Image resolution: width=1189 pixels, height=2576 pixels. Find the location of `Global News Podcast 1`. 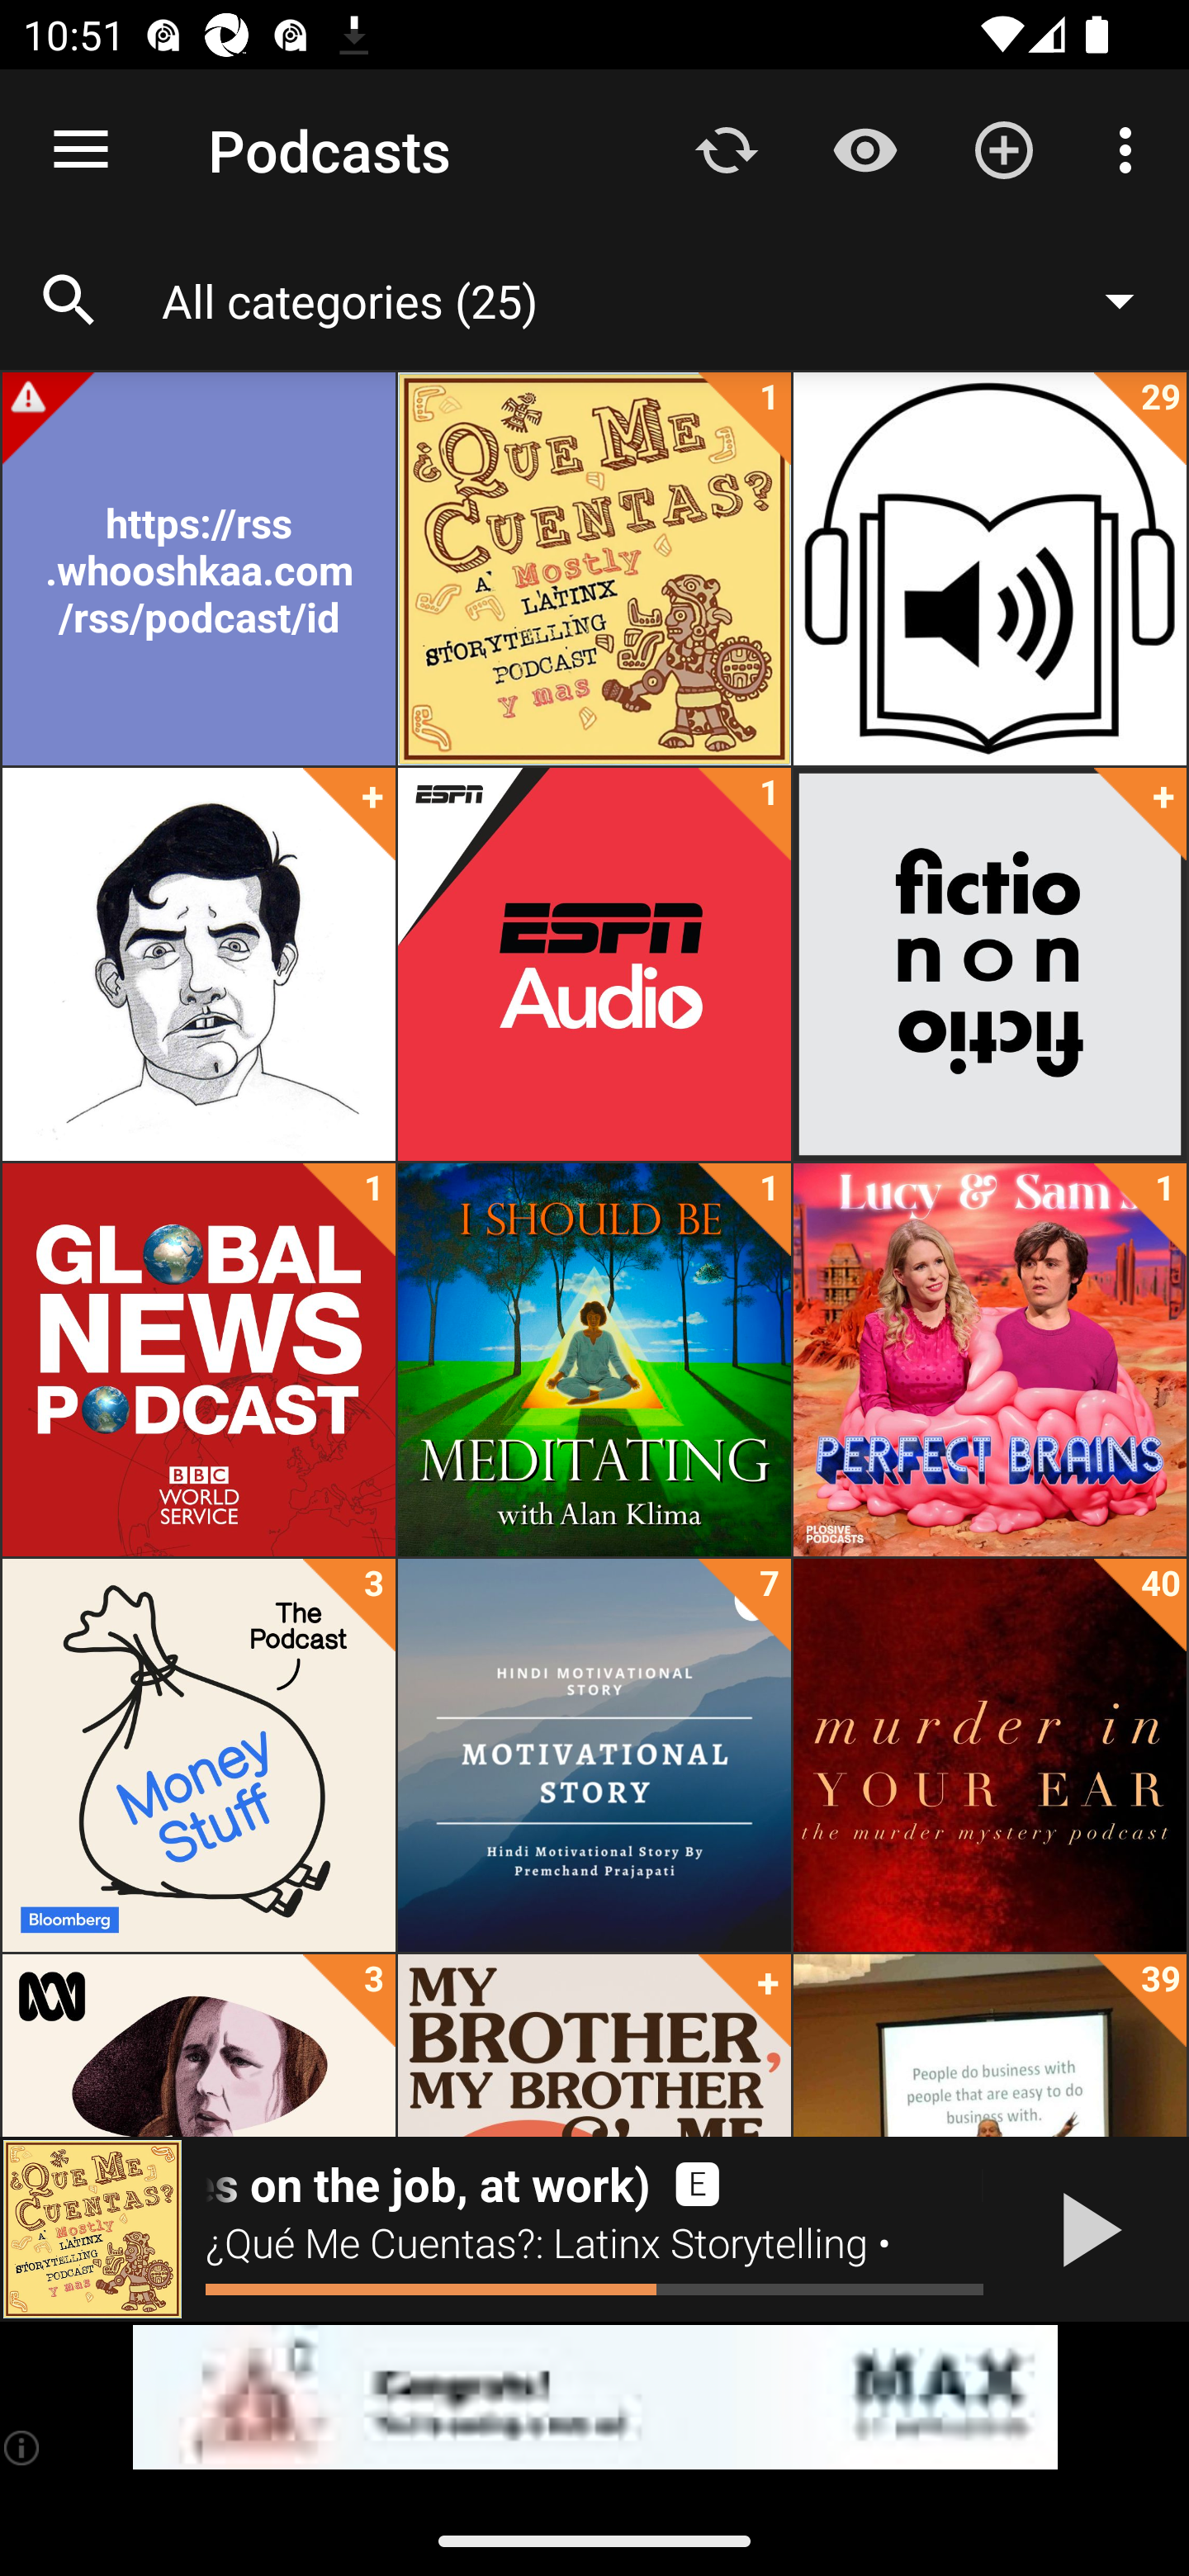

Global News Podcast 1 is located at coordinates (198, 1360).